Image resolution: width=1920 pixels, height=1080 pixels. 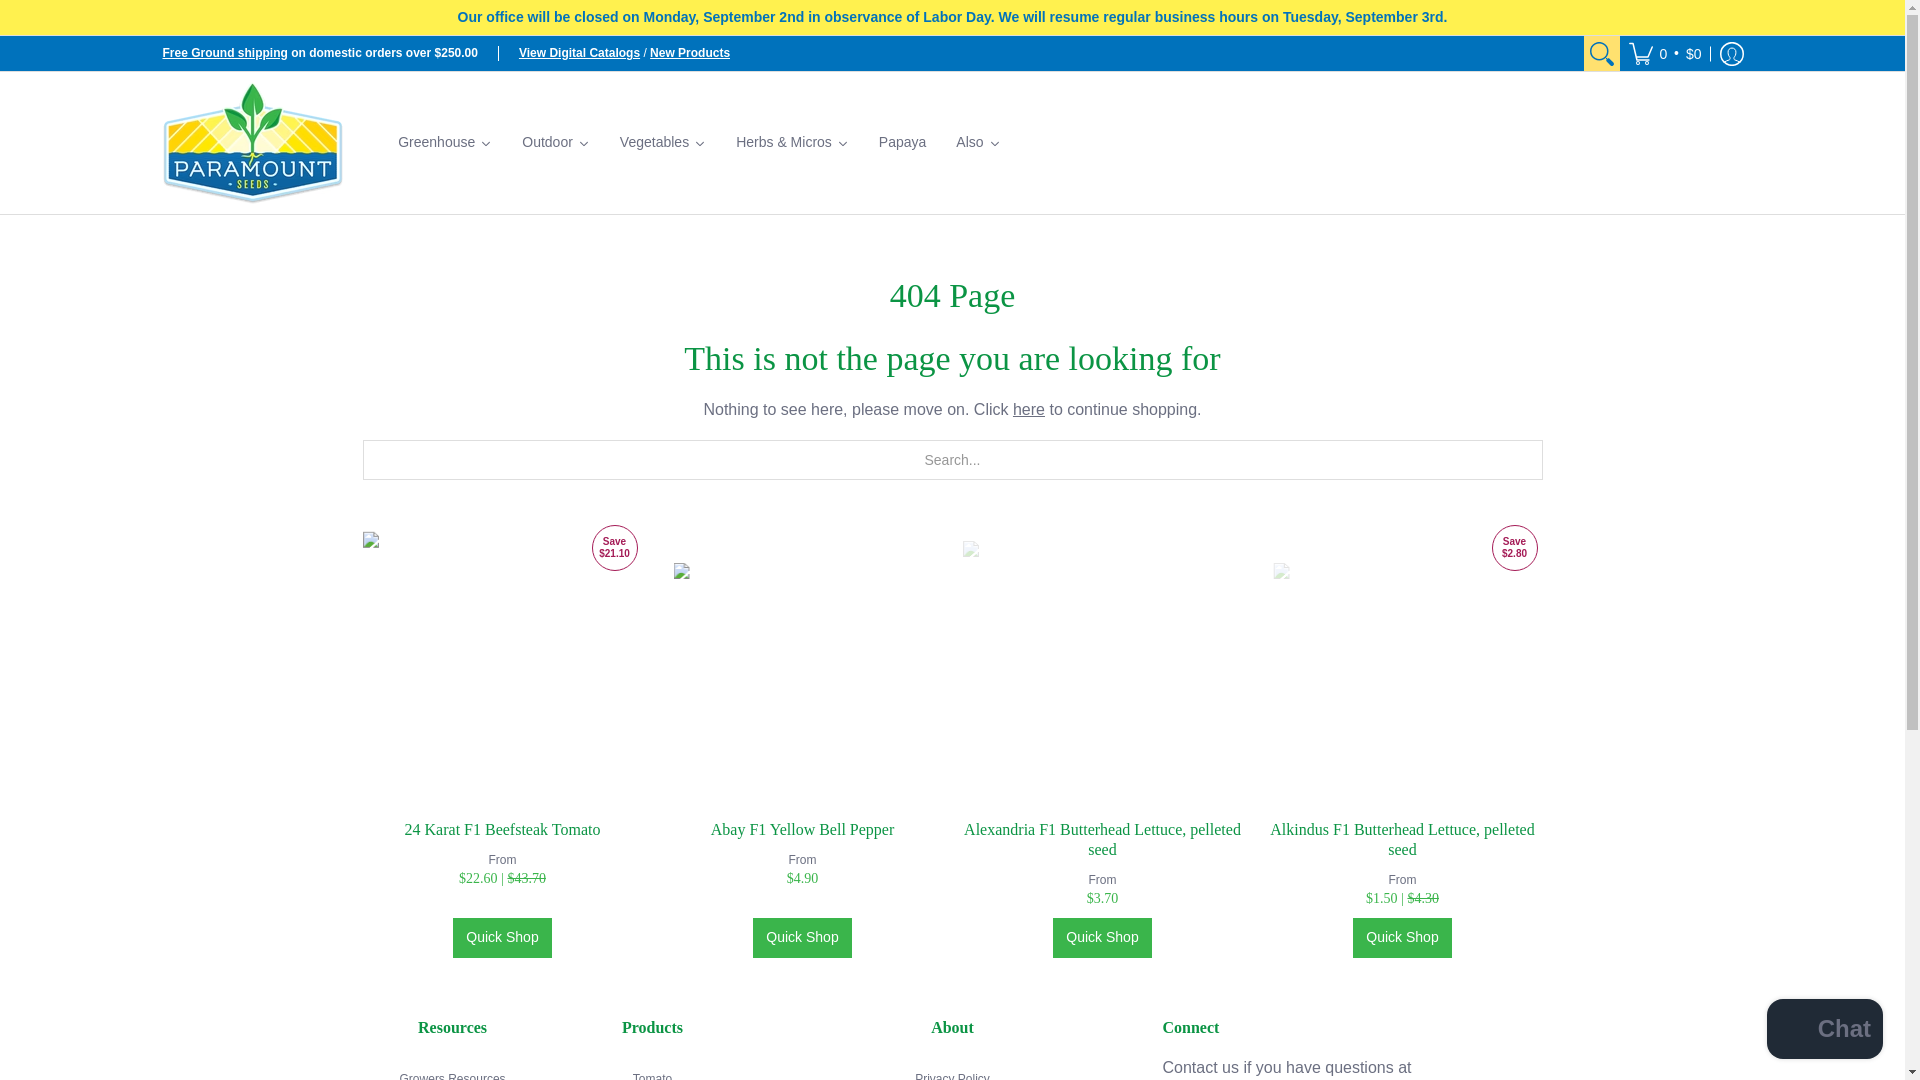 I want to click on Search, so click(x=1602, y=53).